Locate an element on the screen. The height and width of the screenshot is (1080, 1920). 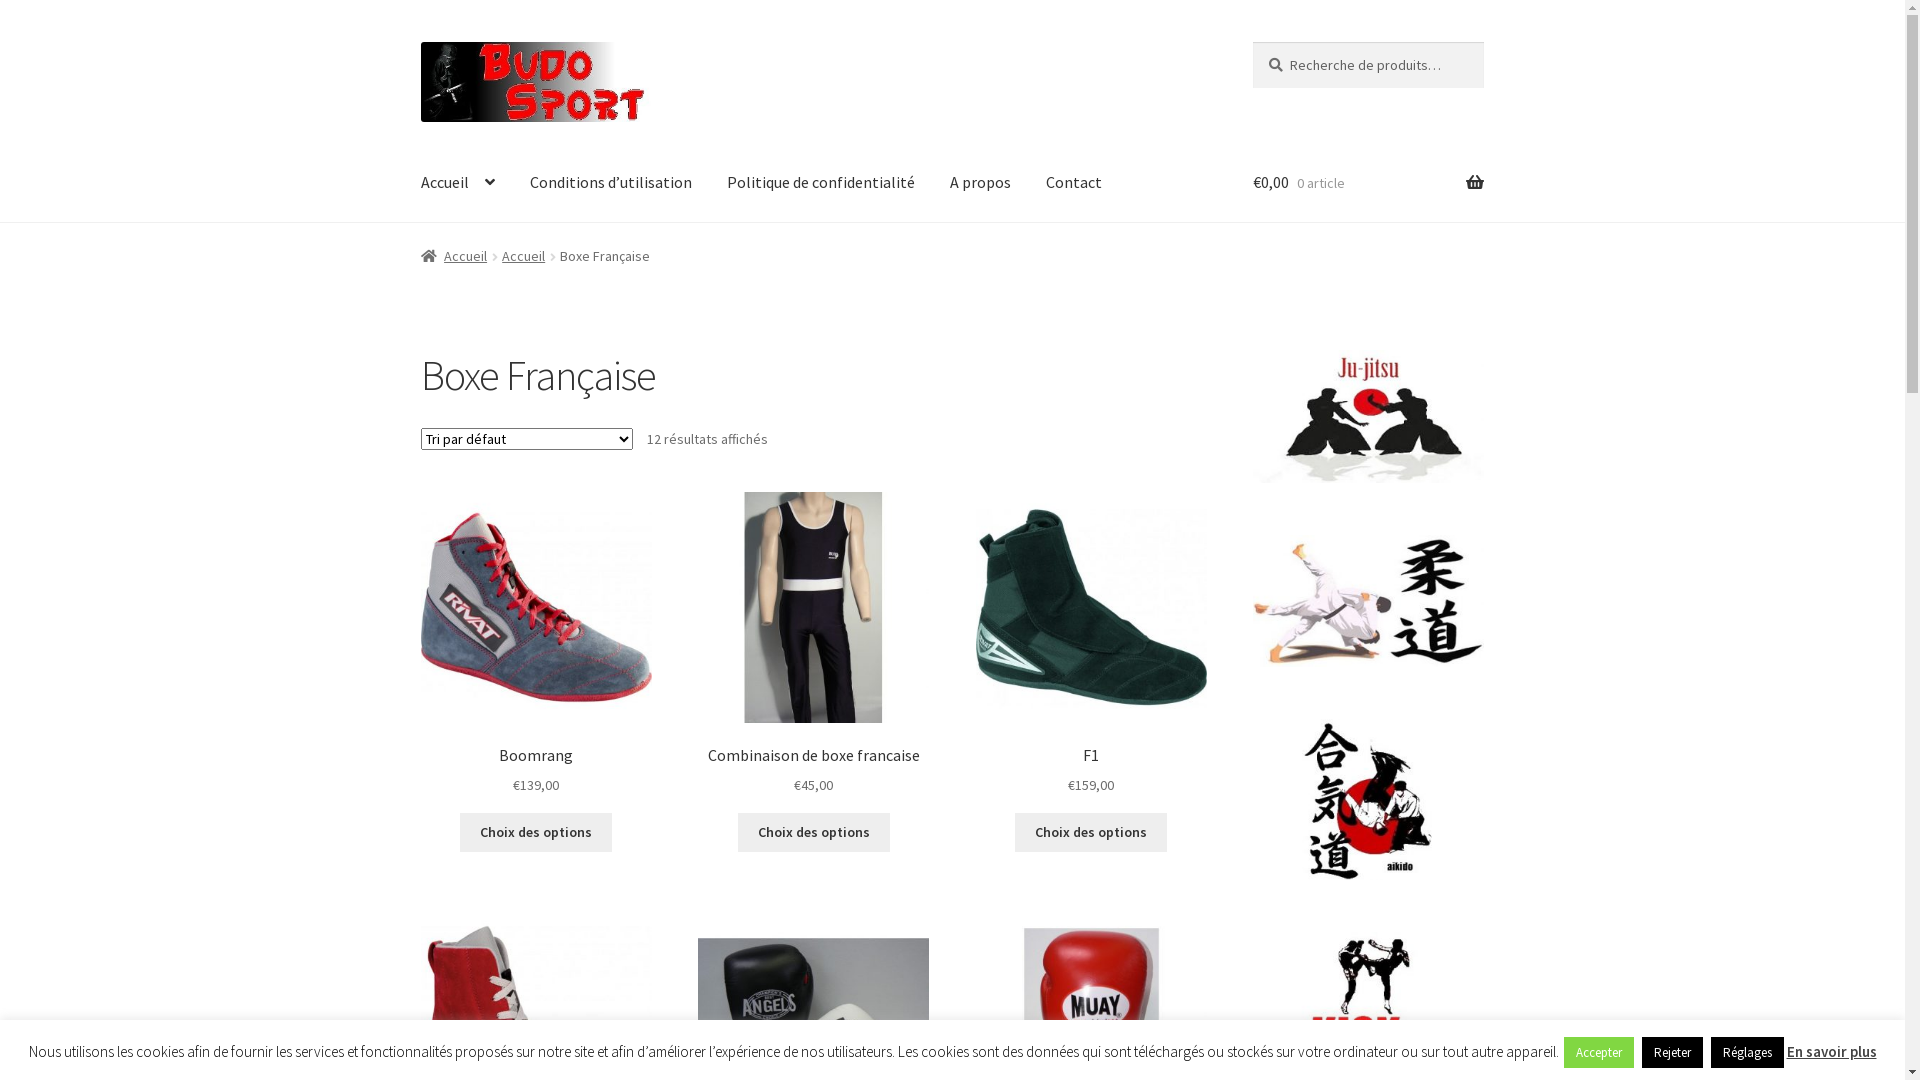
Rejeter is located at coordinates (1672, 1052).